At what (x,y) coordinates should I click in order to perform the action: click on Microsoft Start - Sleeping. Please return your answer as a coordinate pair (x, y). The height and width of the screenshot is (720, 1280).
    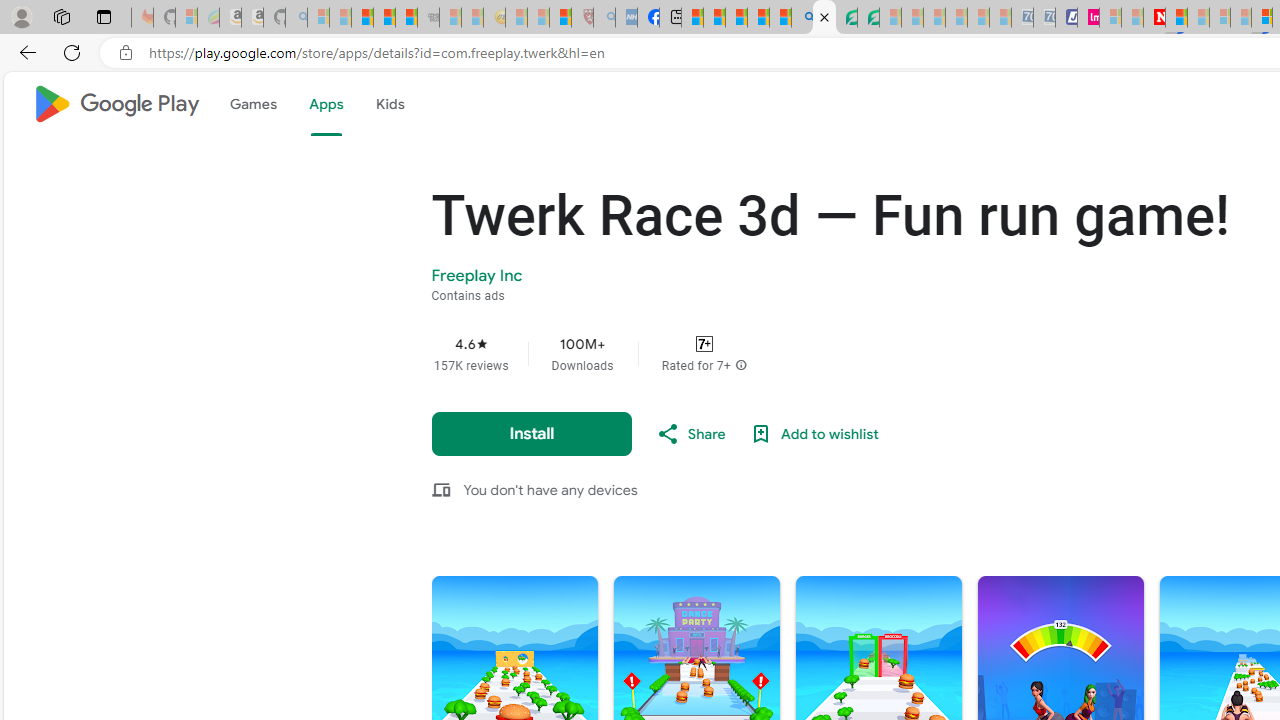
    Looking at the image, I should click on (1132, 18).